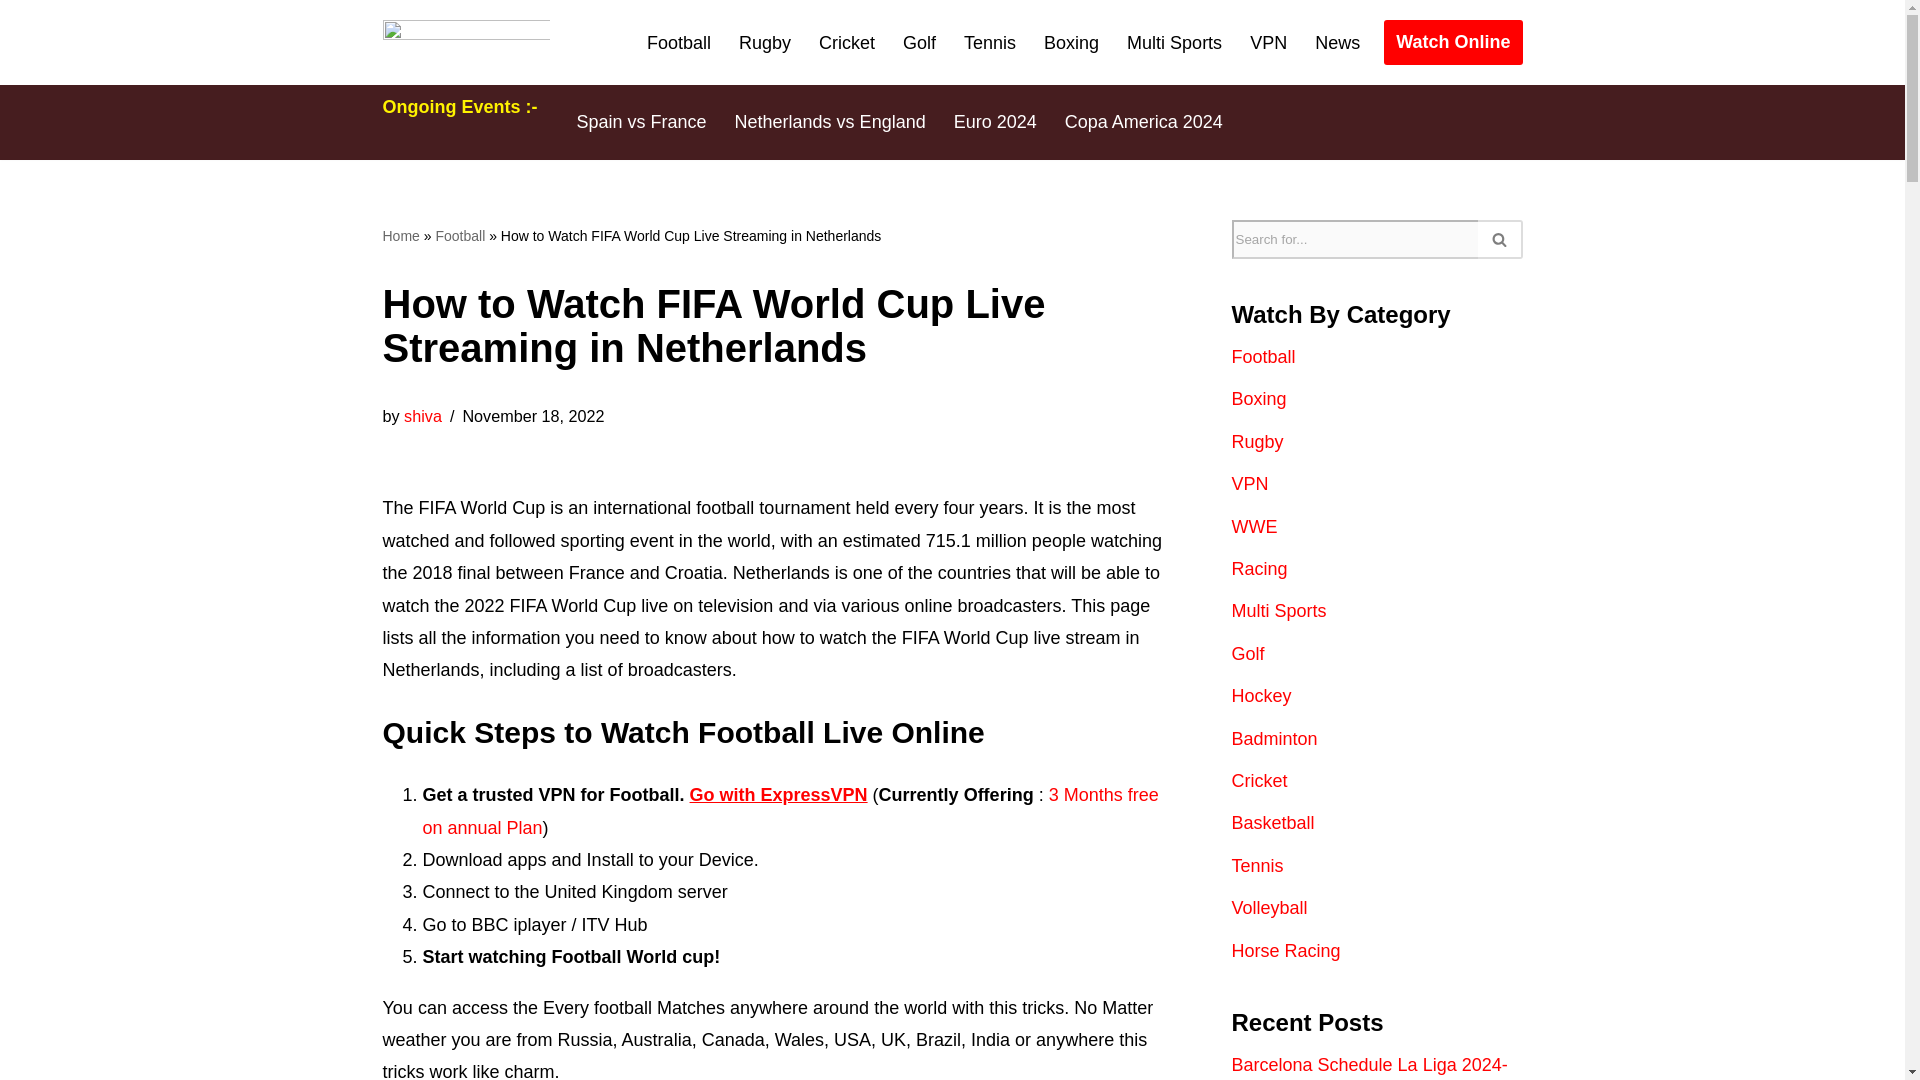 This screenshot has height=1080, width=1920. I want to click on Cricket, so click(847, 43).